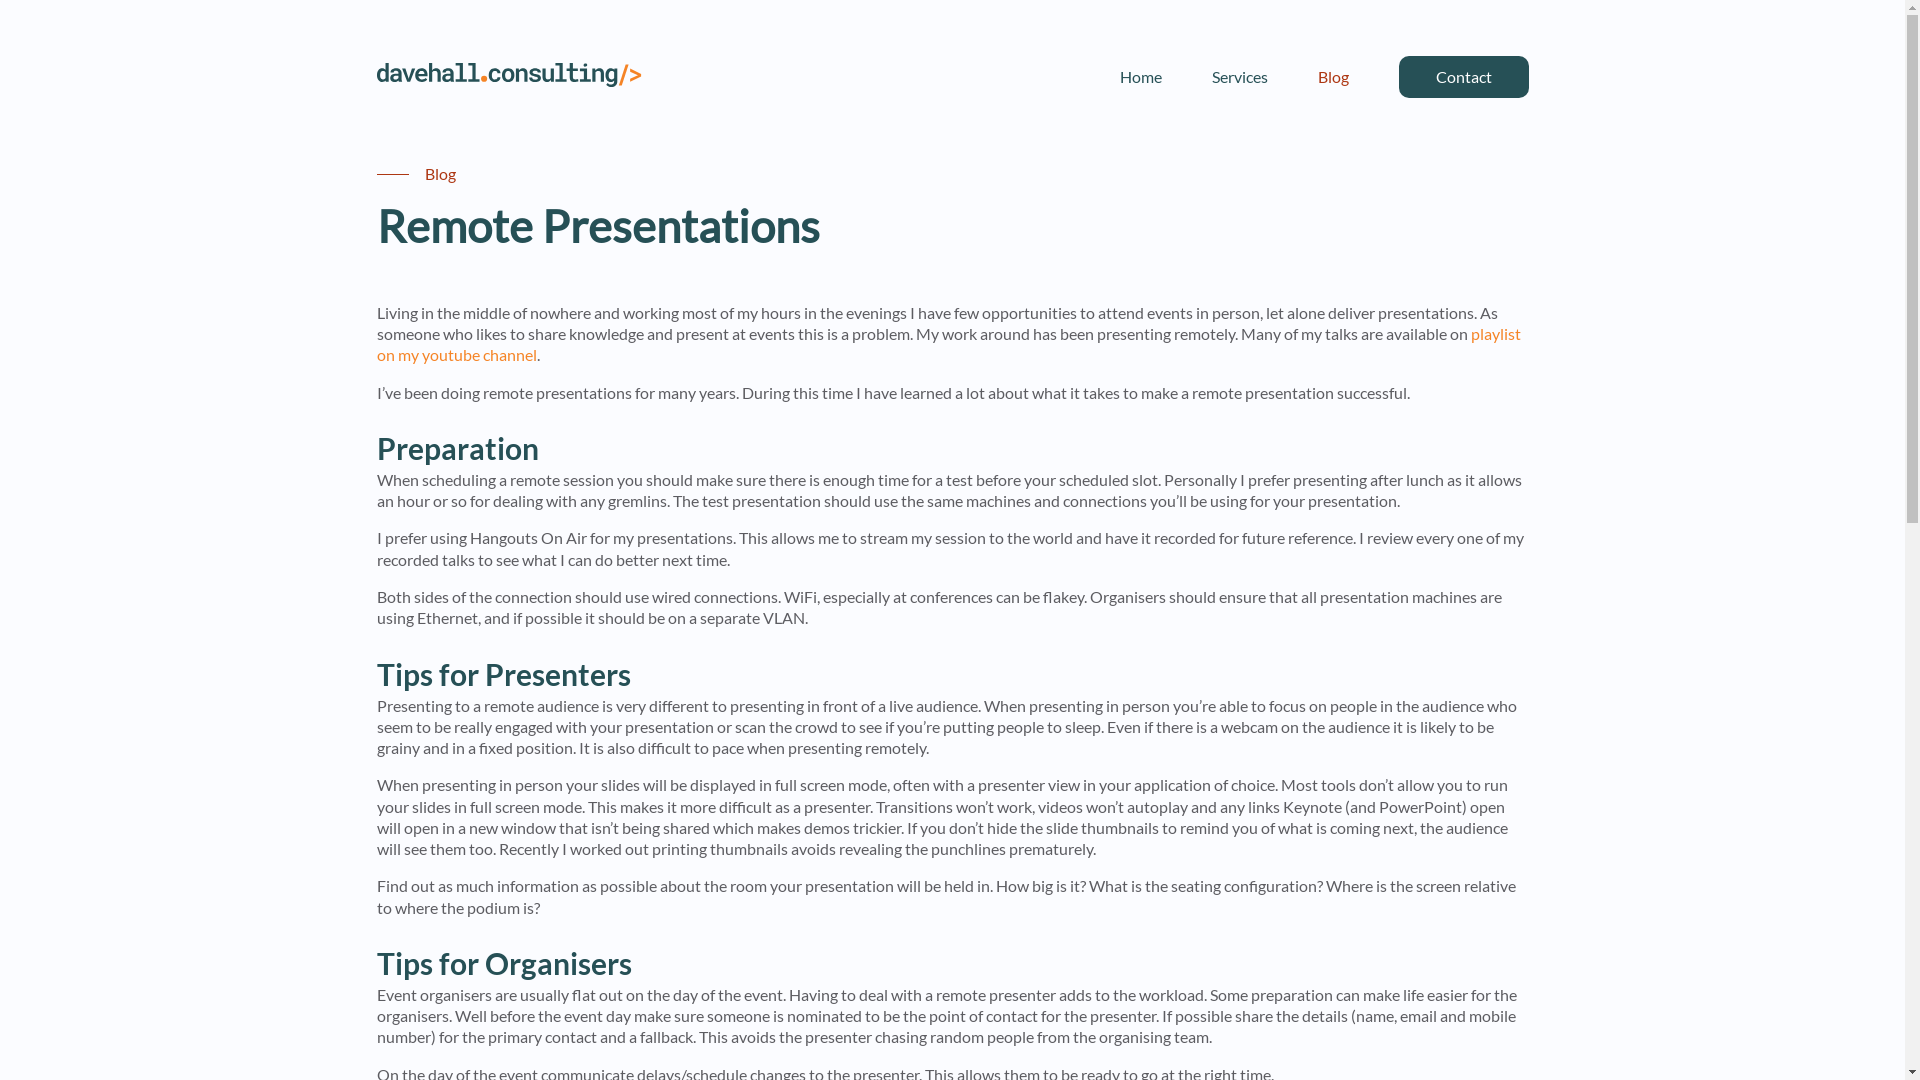 The height and width of the screenshot is (1080, 1920). I want to click on Blog, so click(1332, 76).